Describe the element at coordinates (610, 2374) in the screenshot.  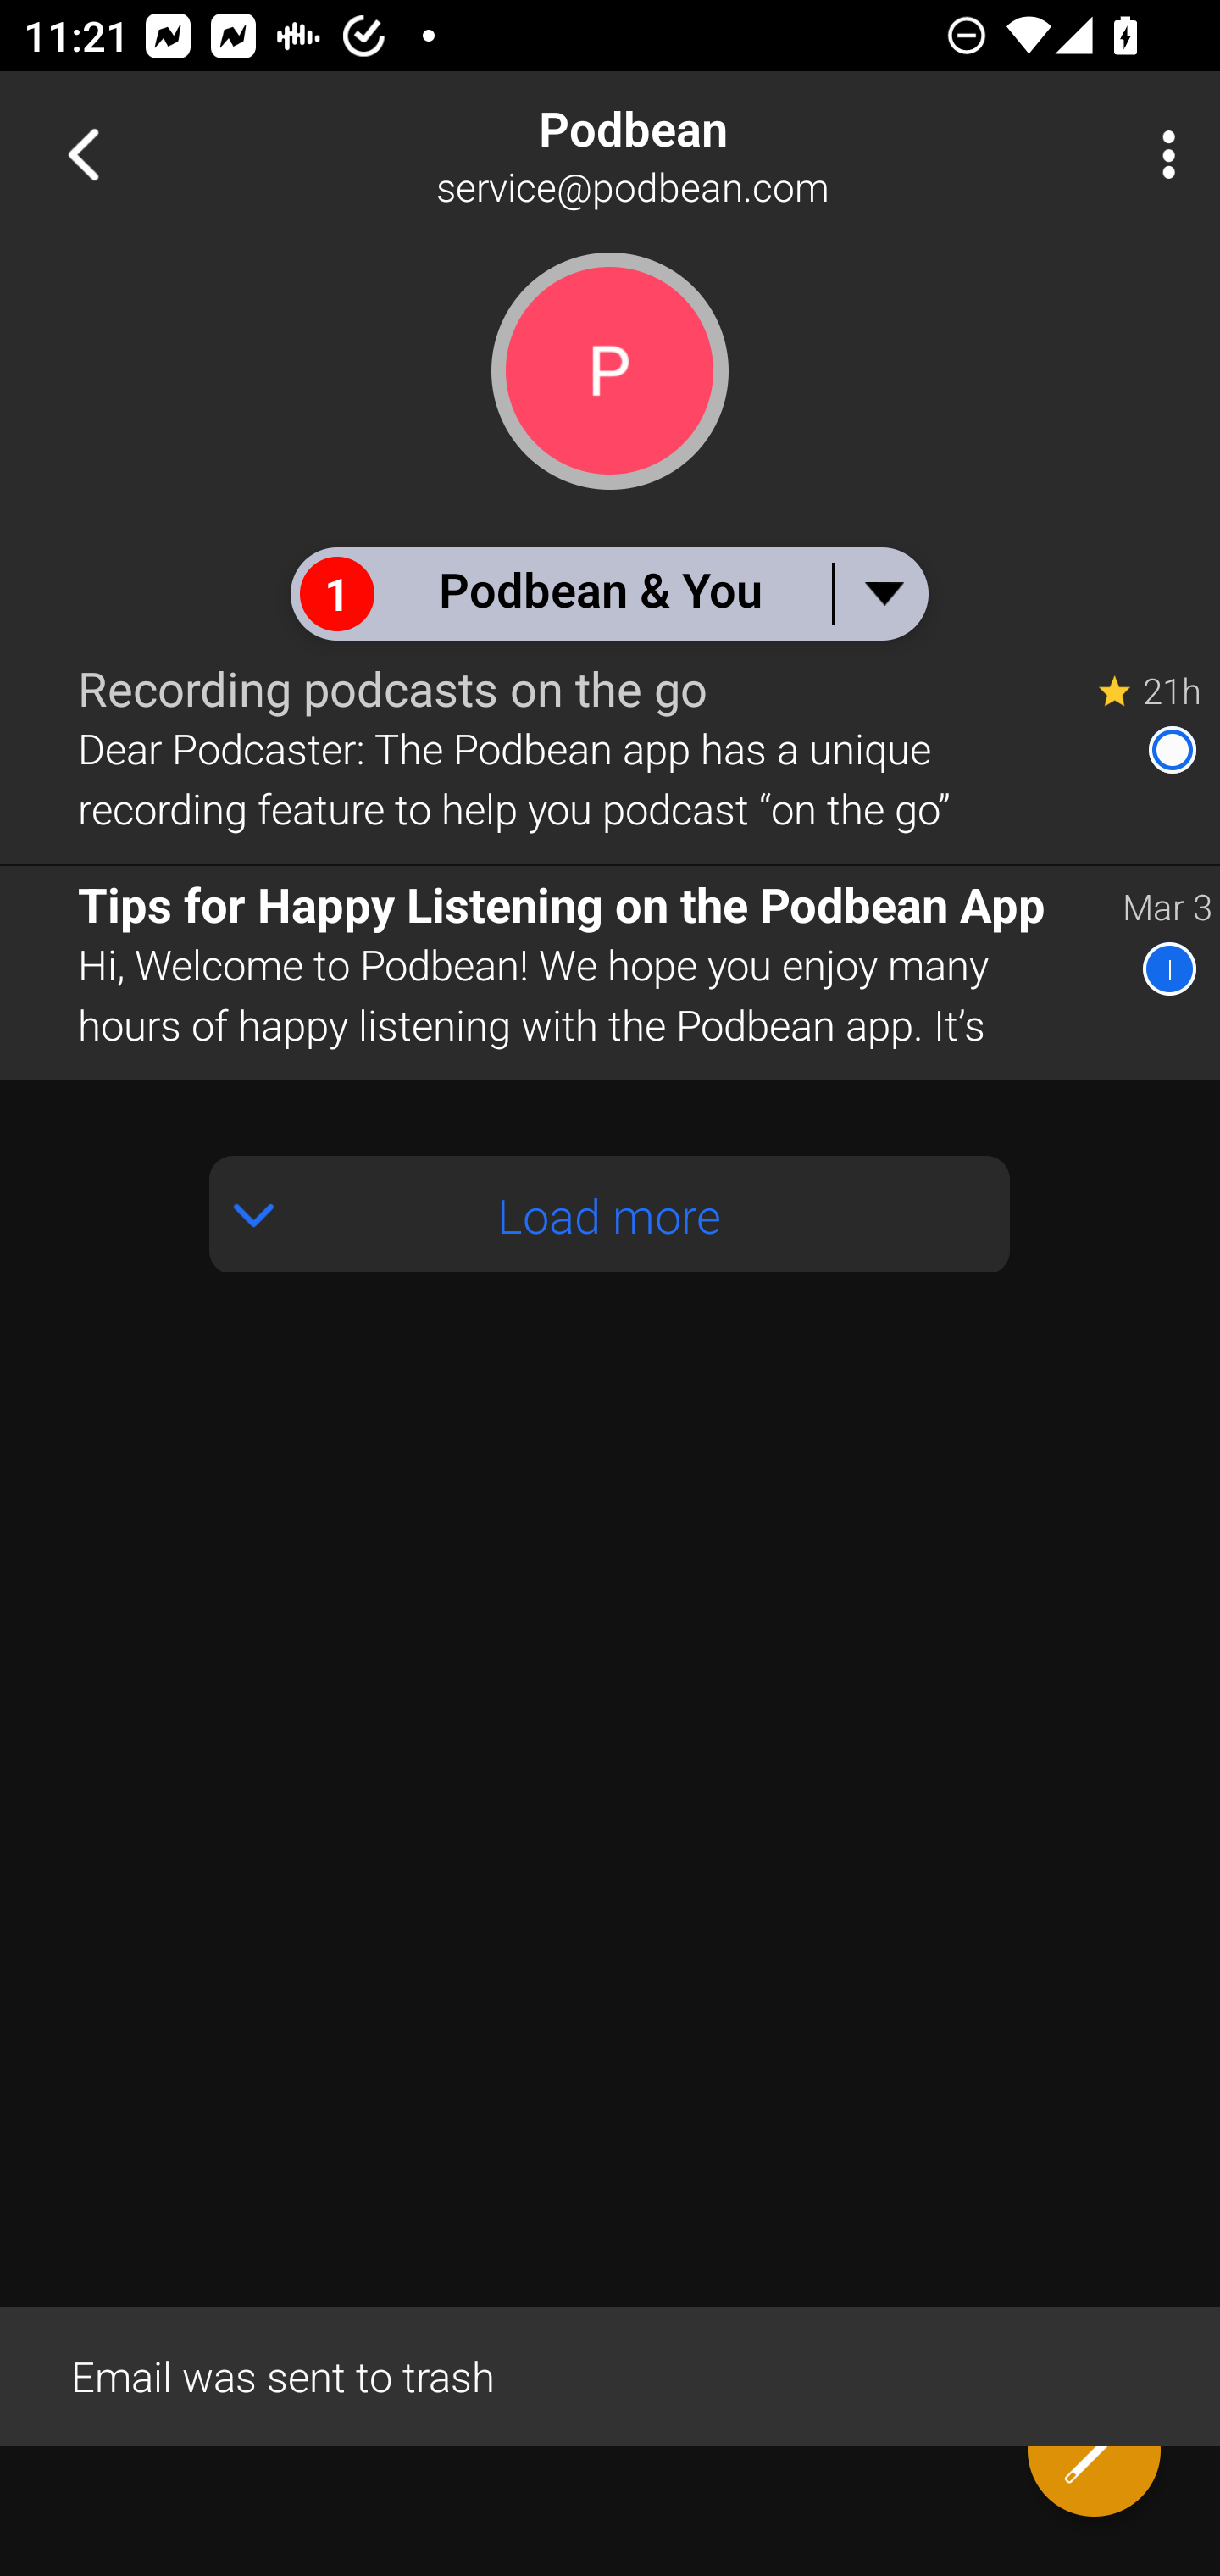
I see `Email was sent to trash` at that location.